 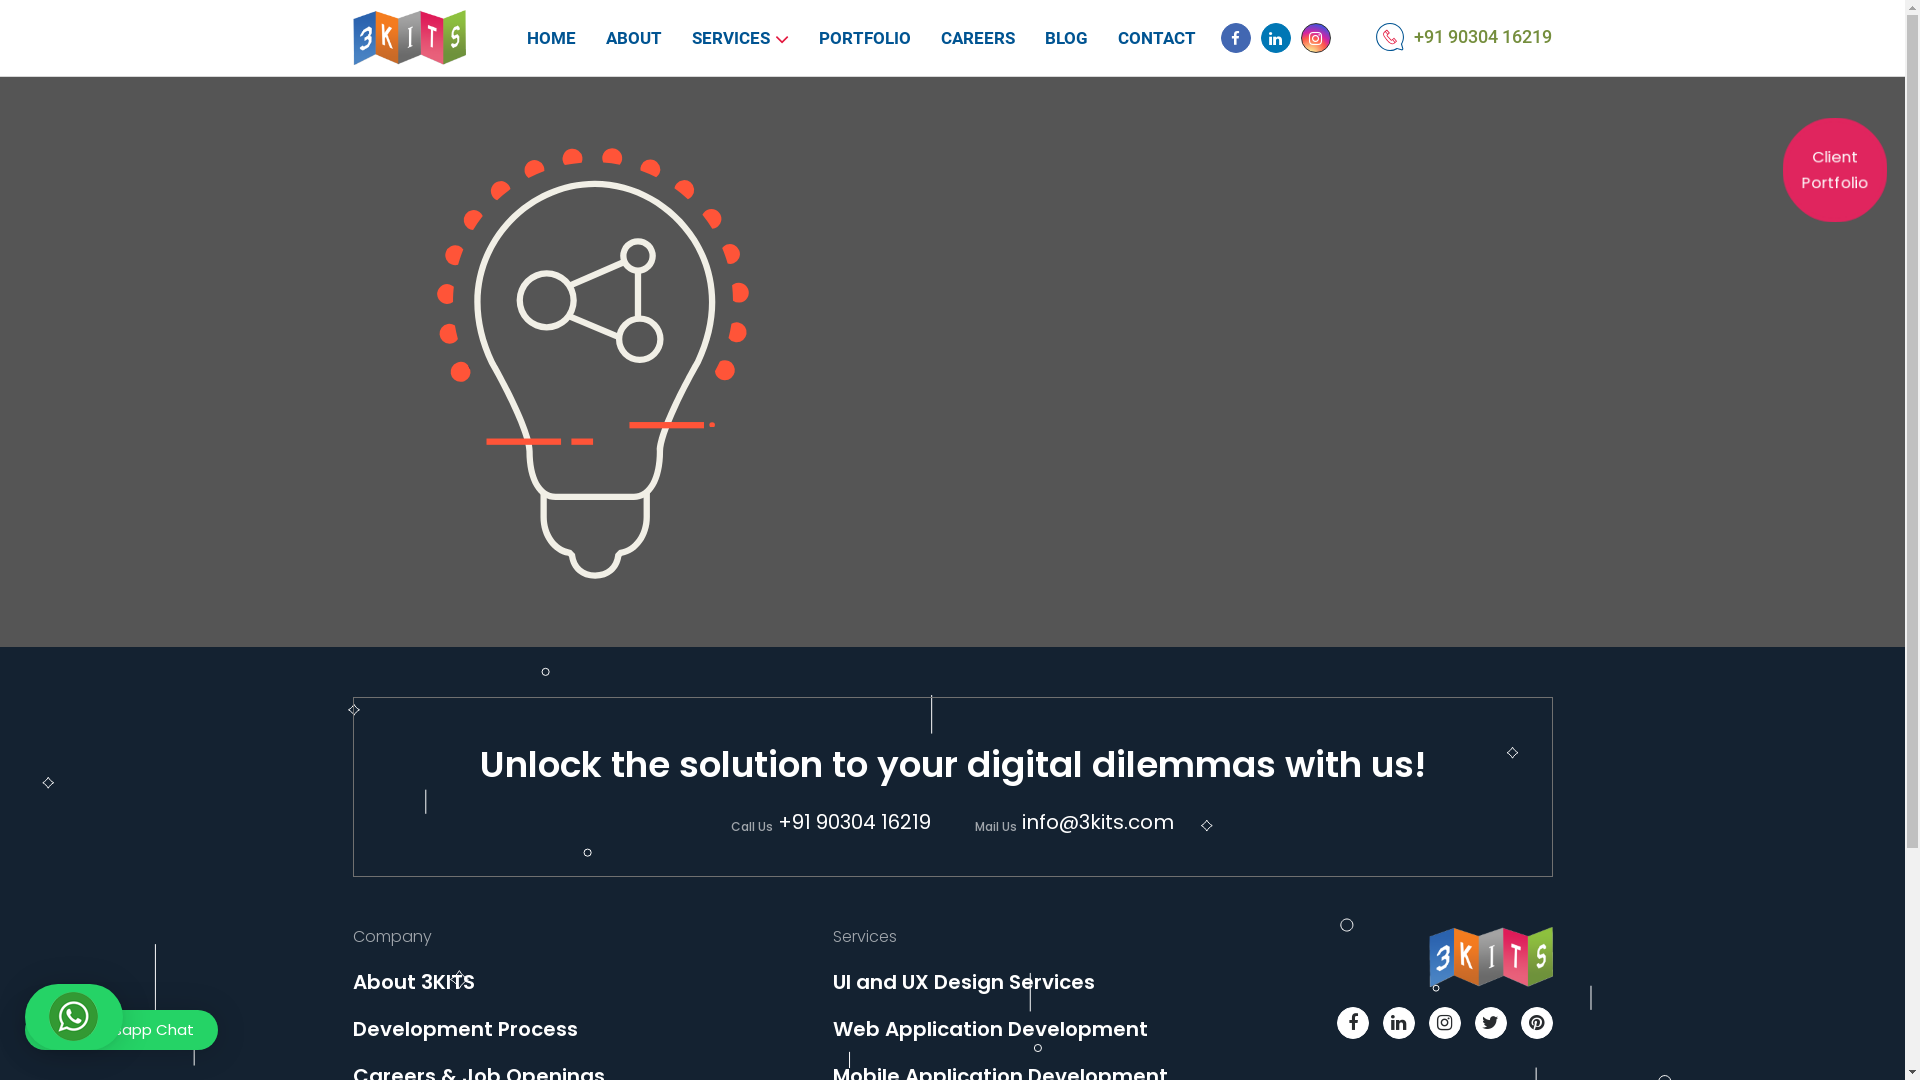 I want to click on CONTACT, so click(x=1157, y=38).